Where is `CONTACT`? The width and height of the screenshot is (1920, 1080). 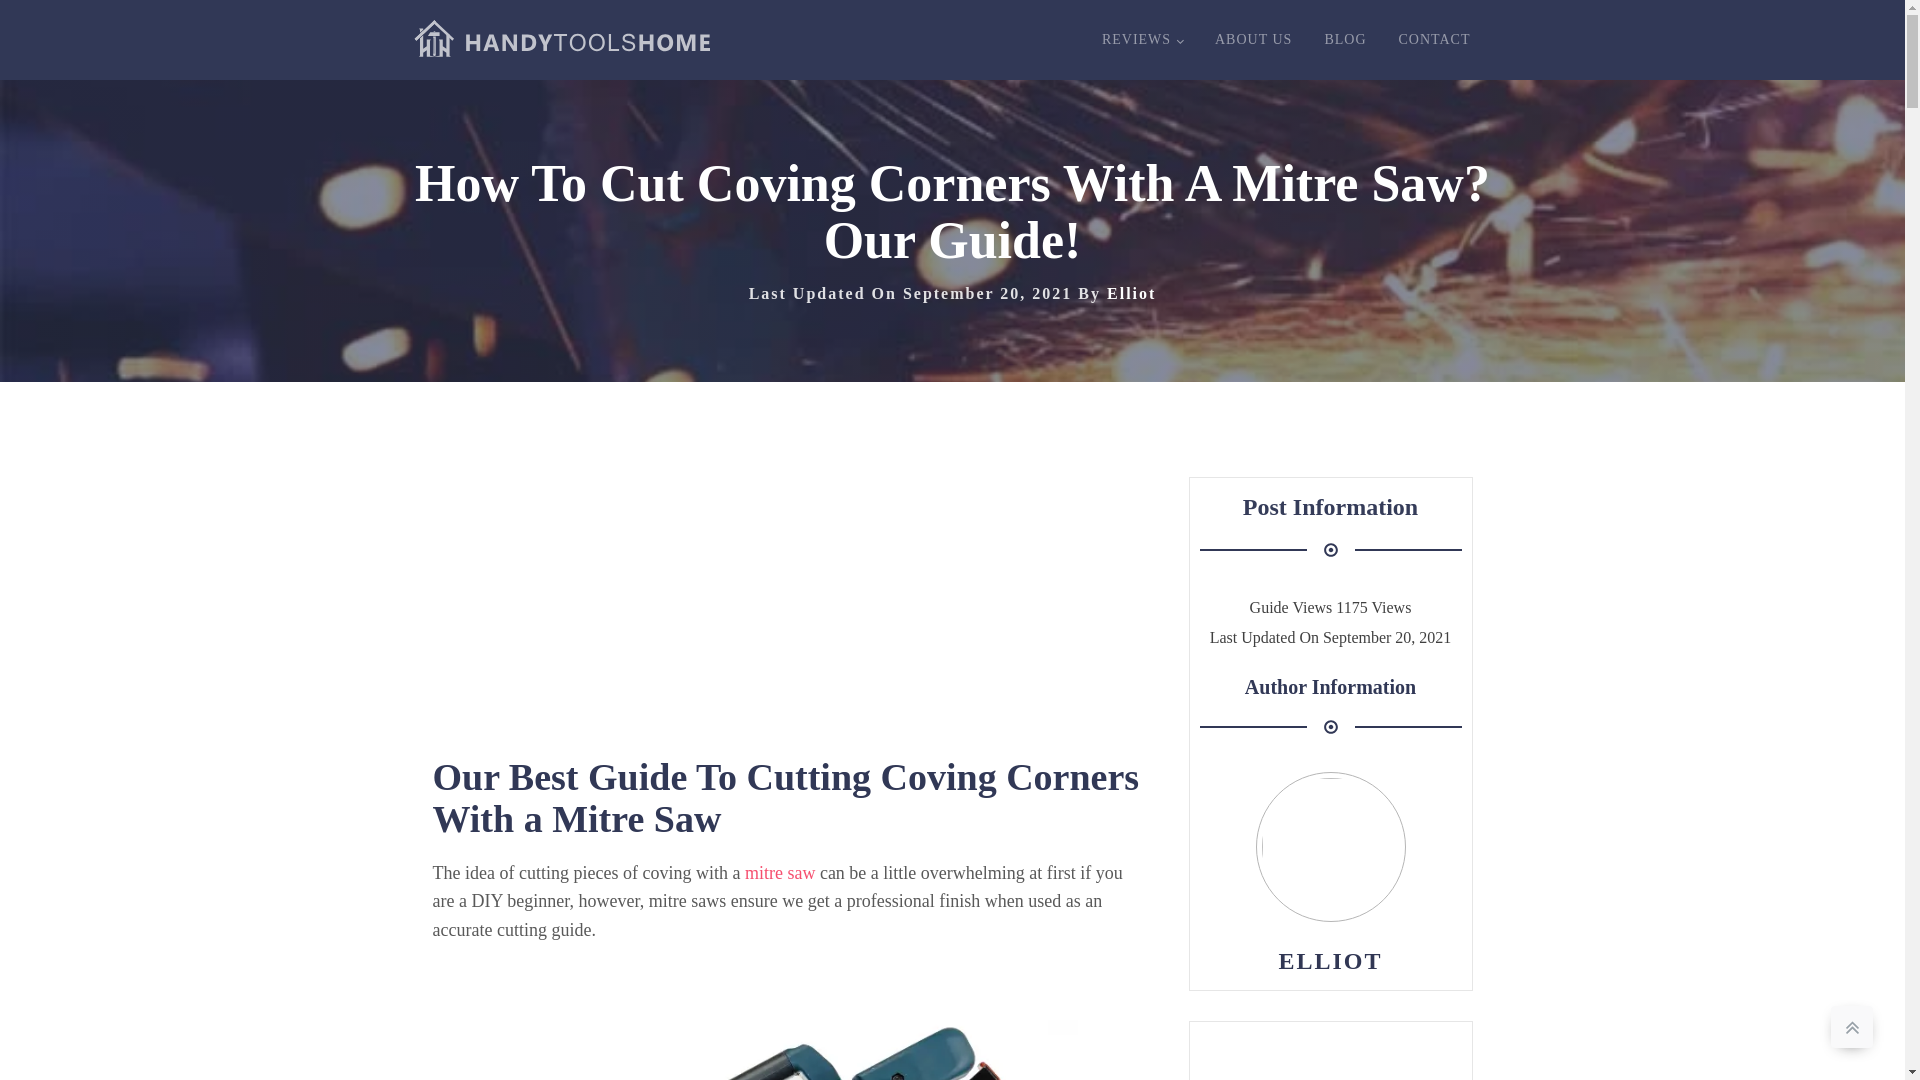
CONTACT is located at coordinates (1434, 40).